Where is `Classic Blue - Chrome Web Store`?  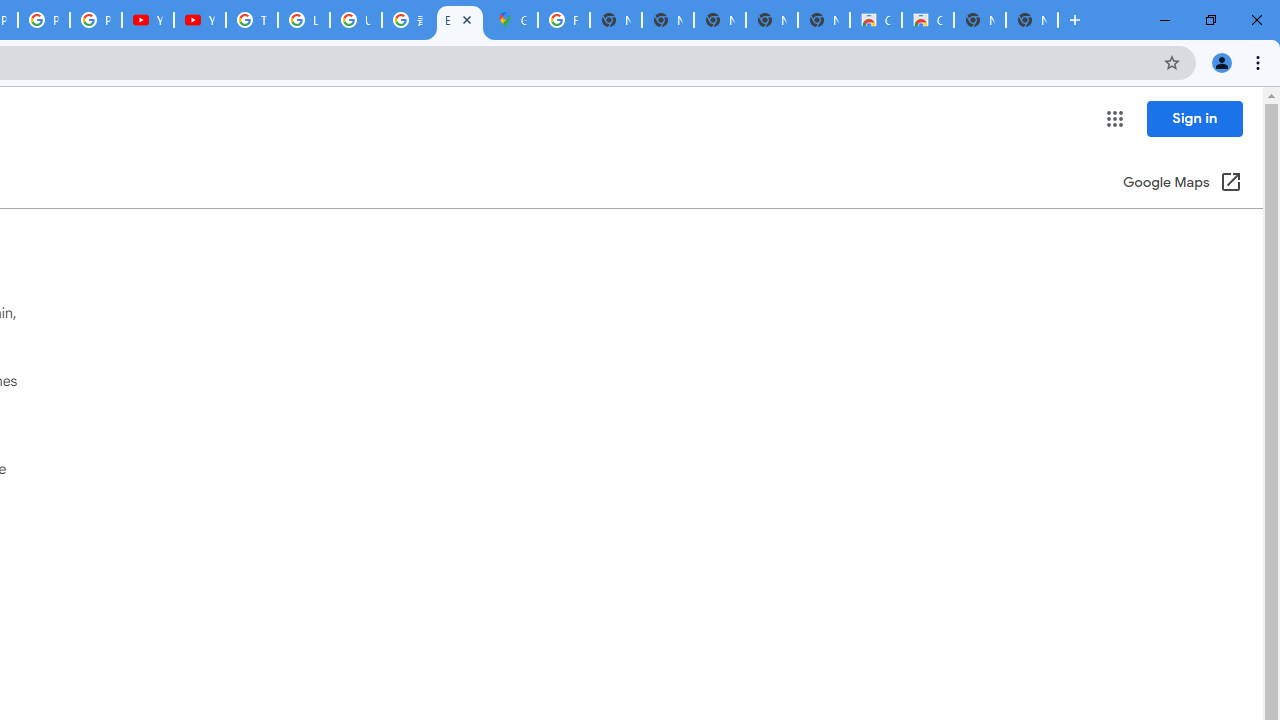
Classic Blue - Chrome Web Store is located at coordinates (876, 20).